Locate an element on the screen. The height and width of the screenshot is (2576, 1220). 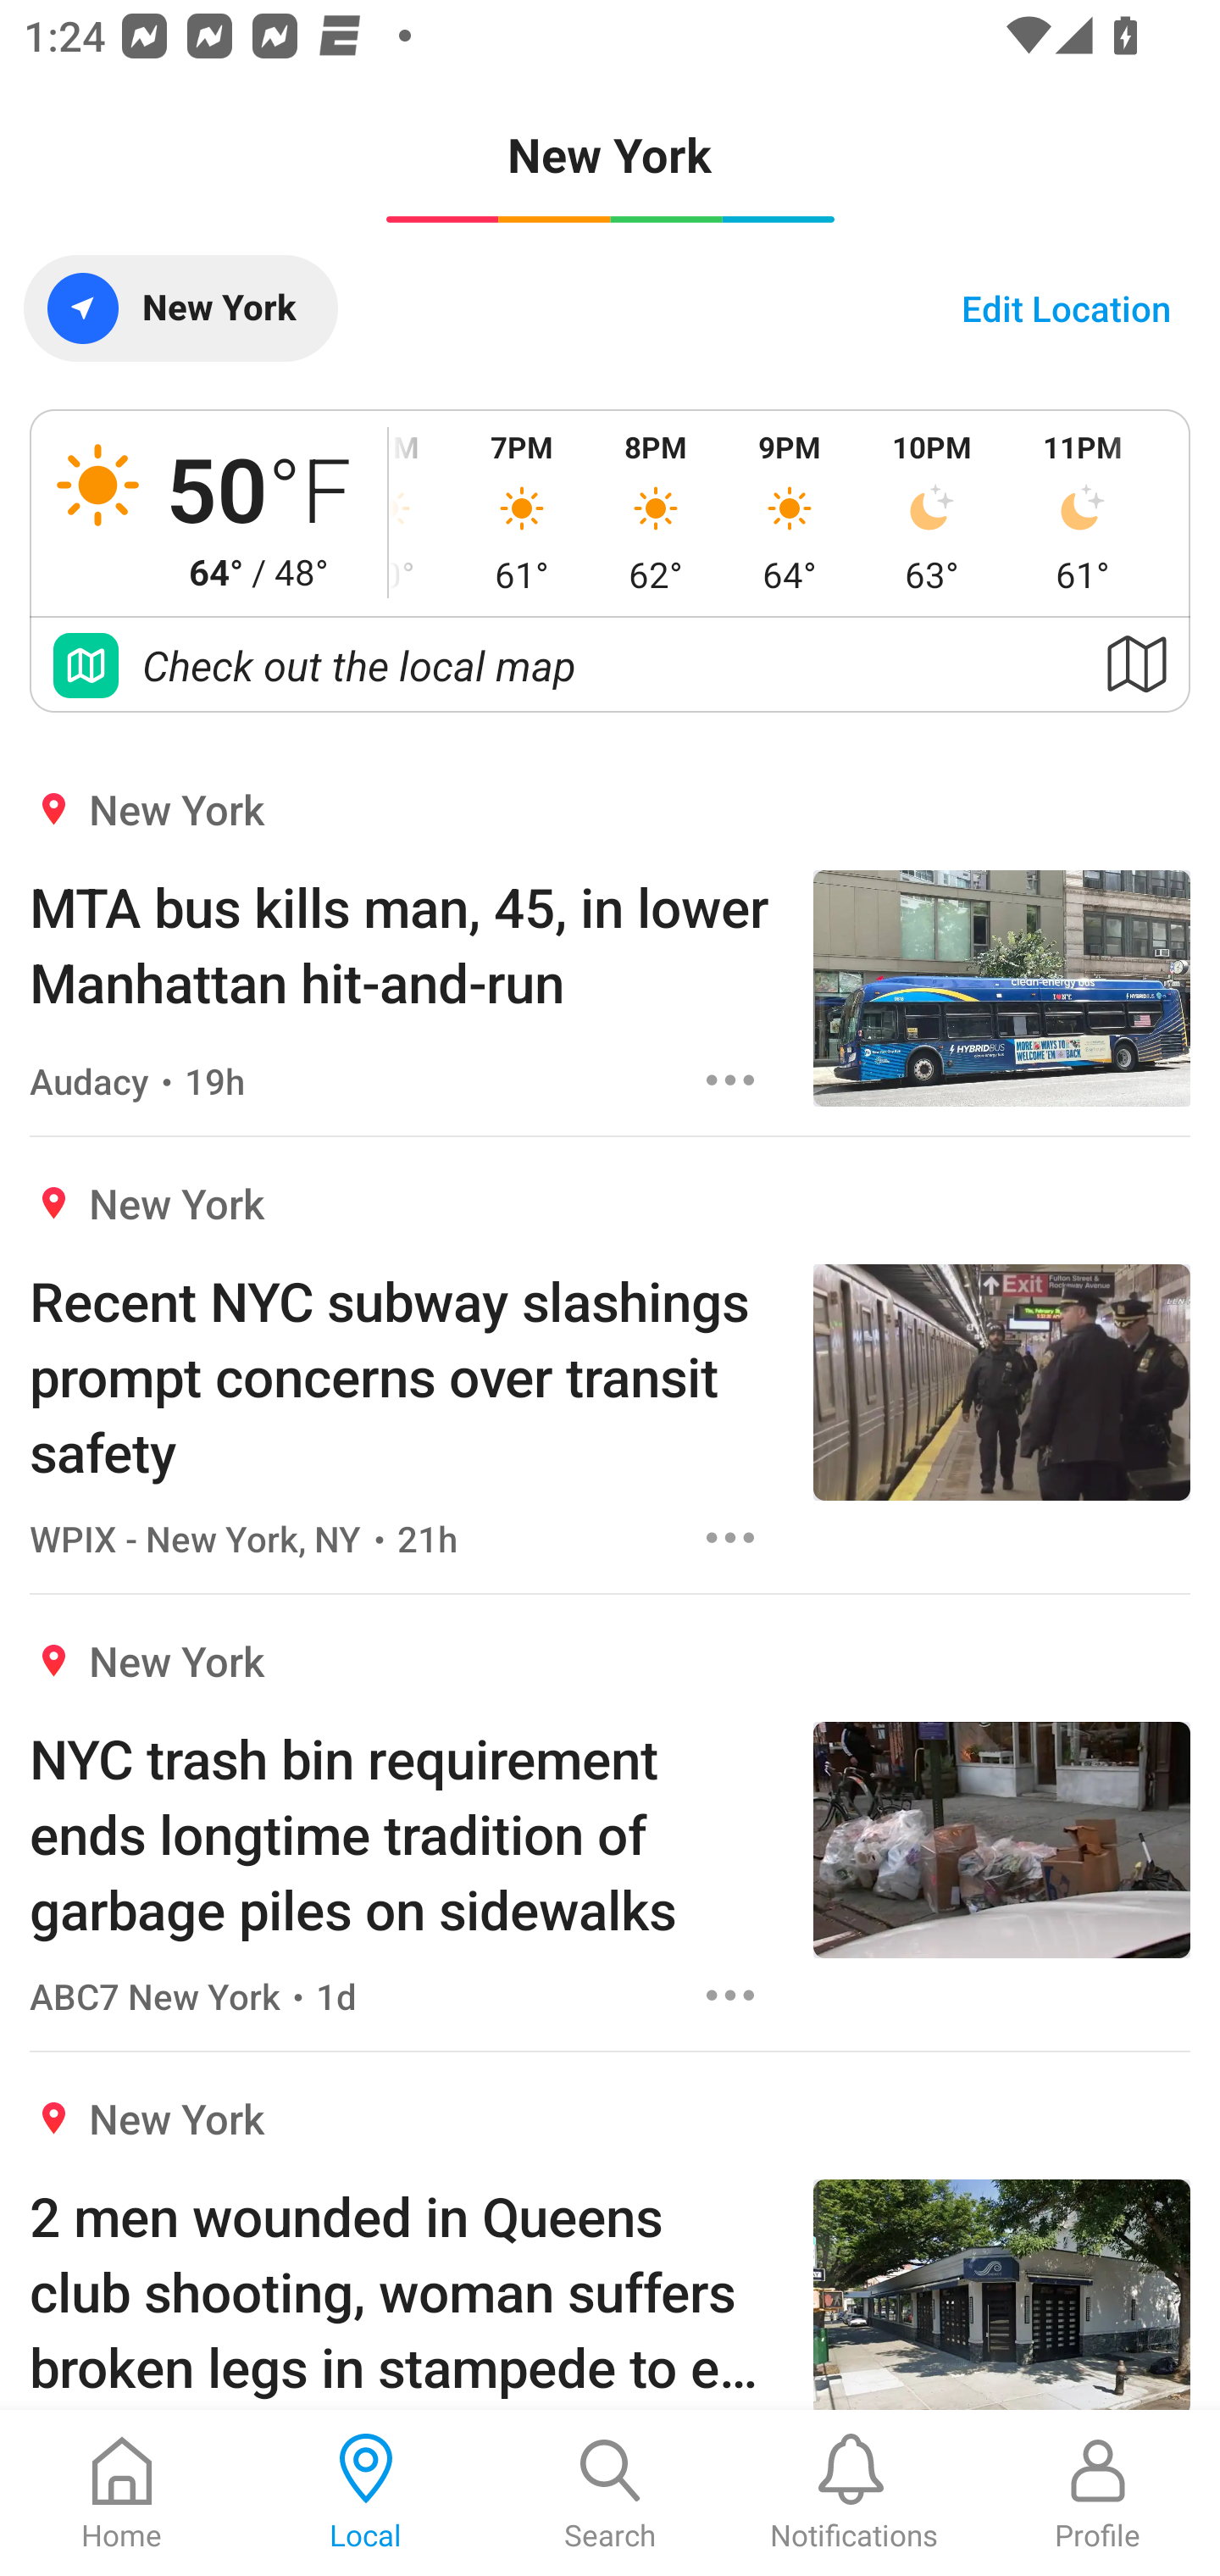
8PM 62° is located at coordinates (656, 512).